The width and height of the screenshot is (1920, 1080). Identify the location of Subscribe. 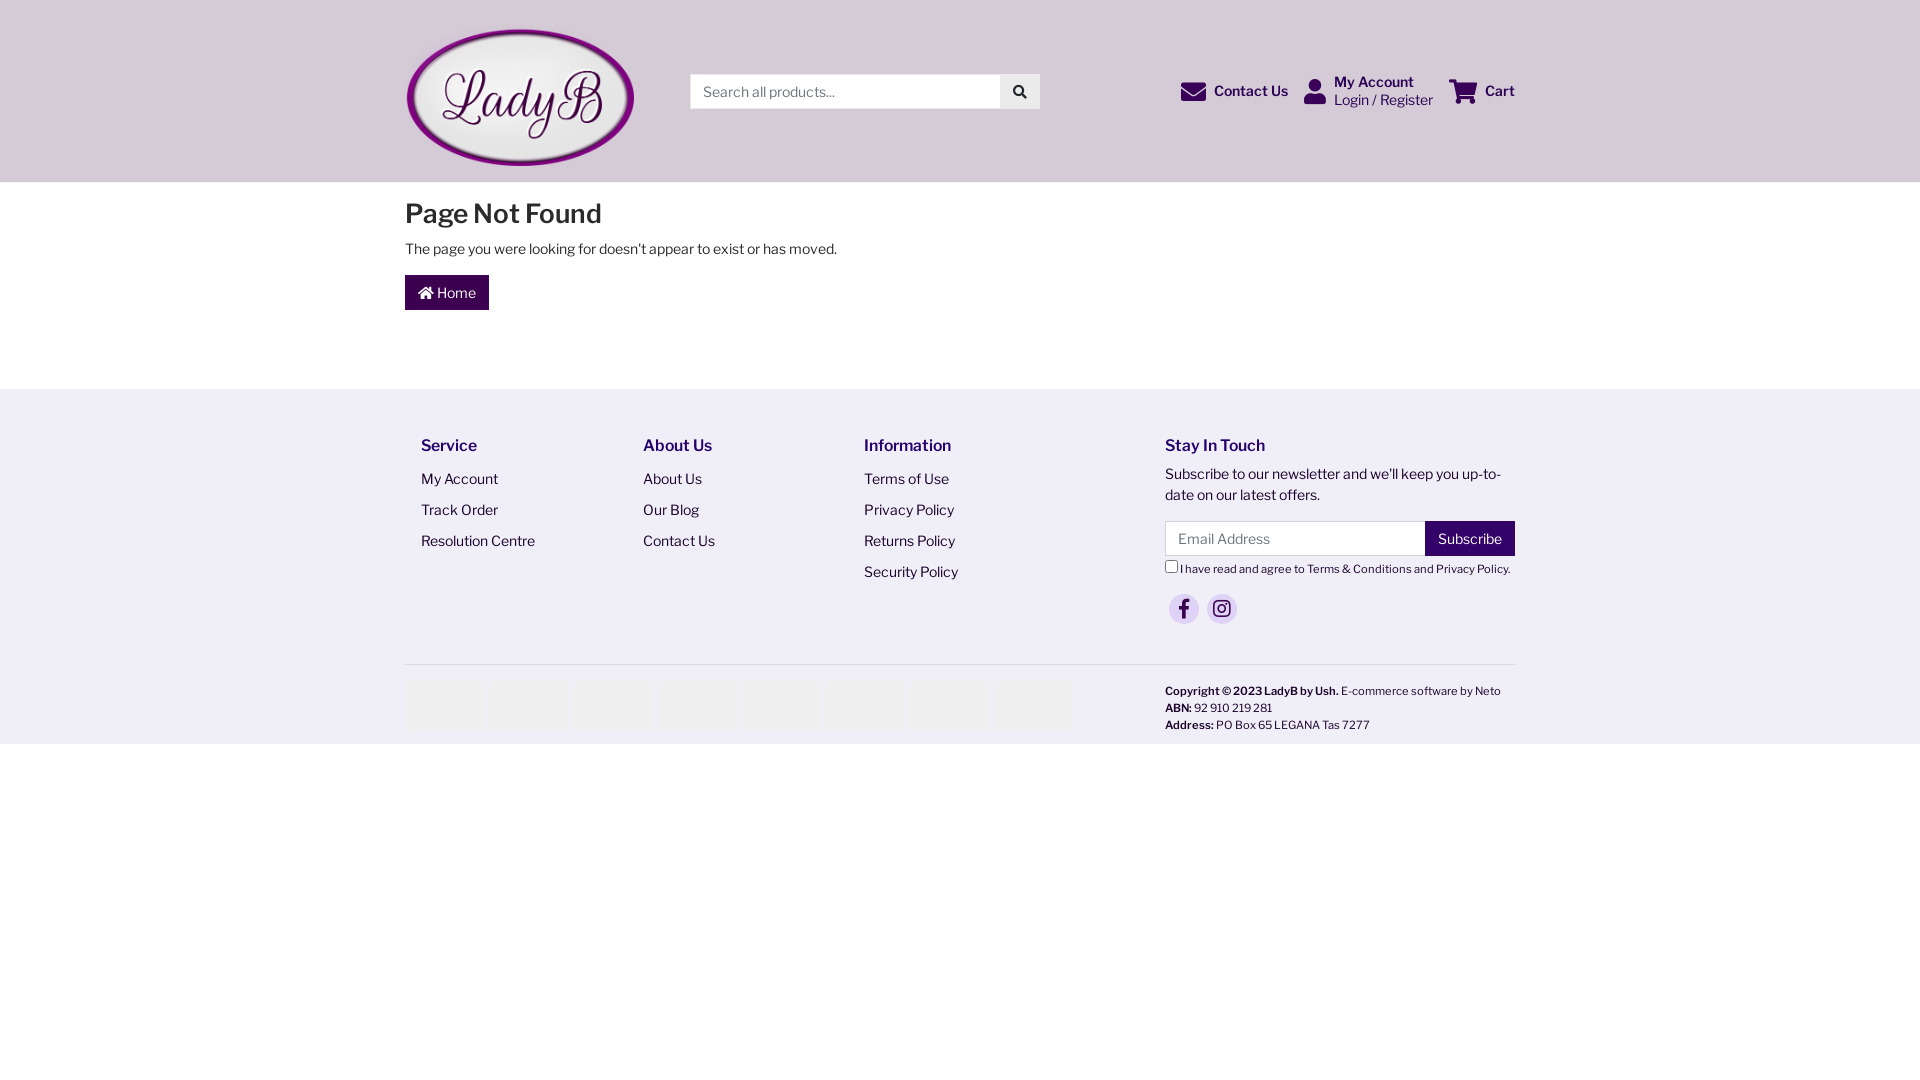
(1470, 538).